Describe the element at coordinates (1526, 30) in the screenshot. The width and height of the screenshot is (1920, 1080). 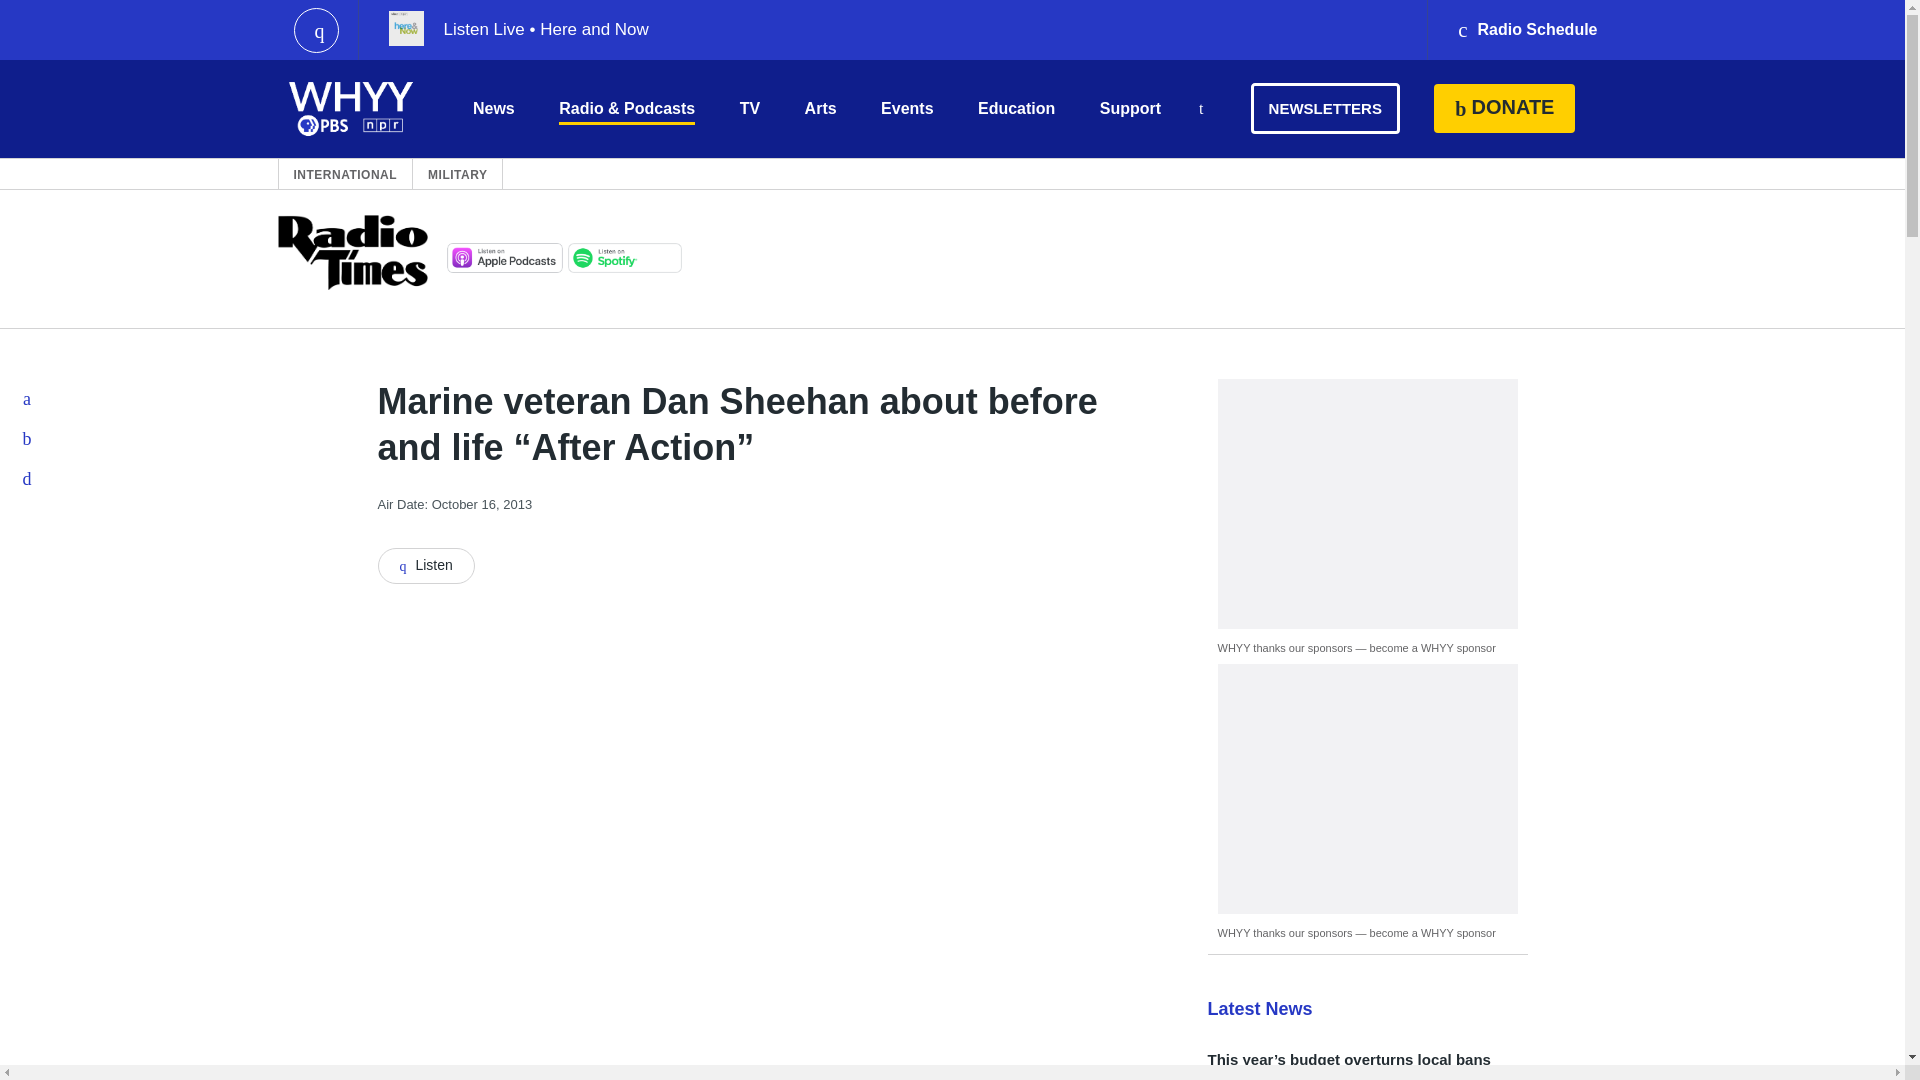
I see `Radio Schedule` at that location.